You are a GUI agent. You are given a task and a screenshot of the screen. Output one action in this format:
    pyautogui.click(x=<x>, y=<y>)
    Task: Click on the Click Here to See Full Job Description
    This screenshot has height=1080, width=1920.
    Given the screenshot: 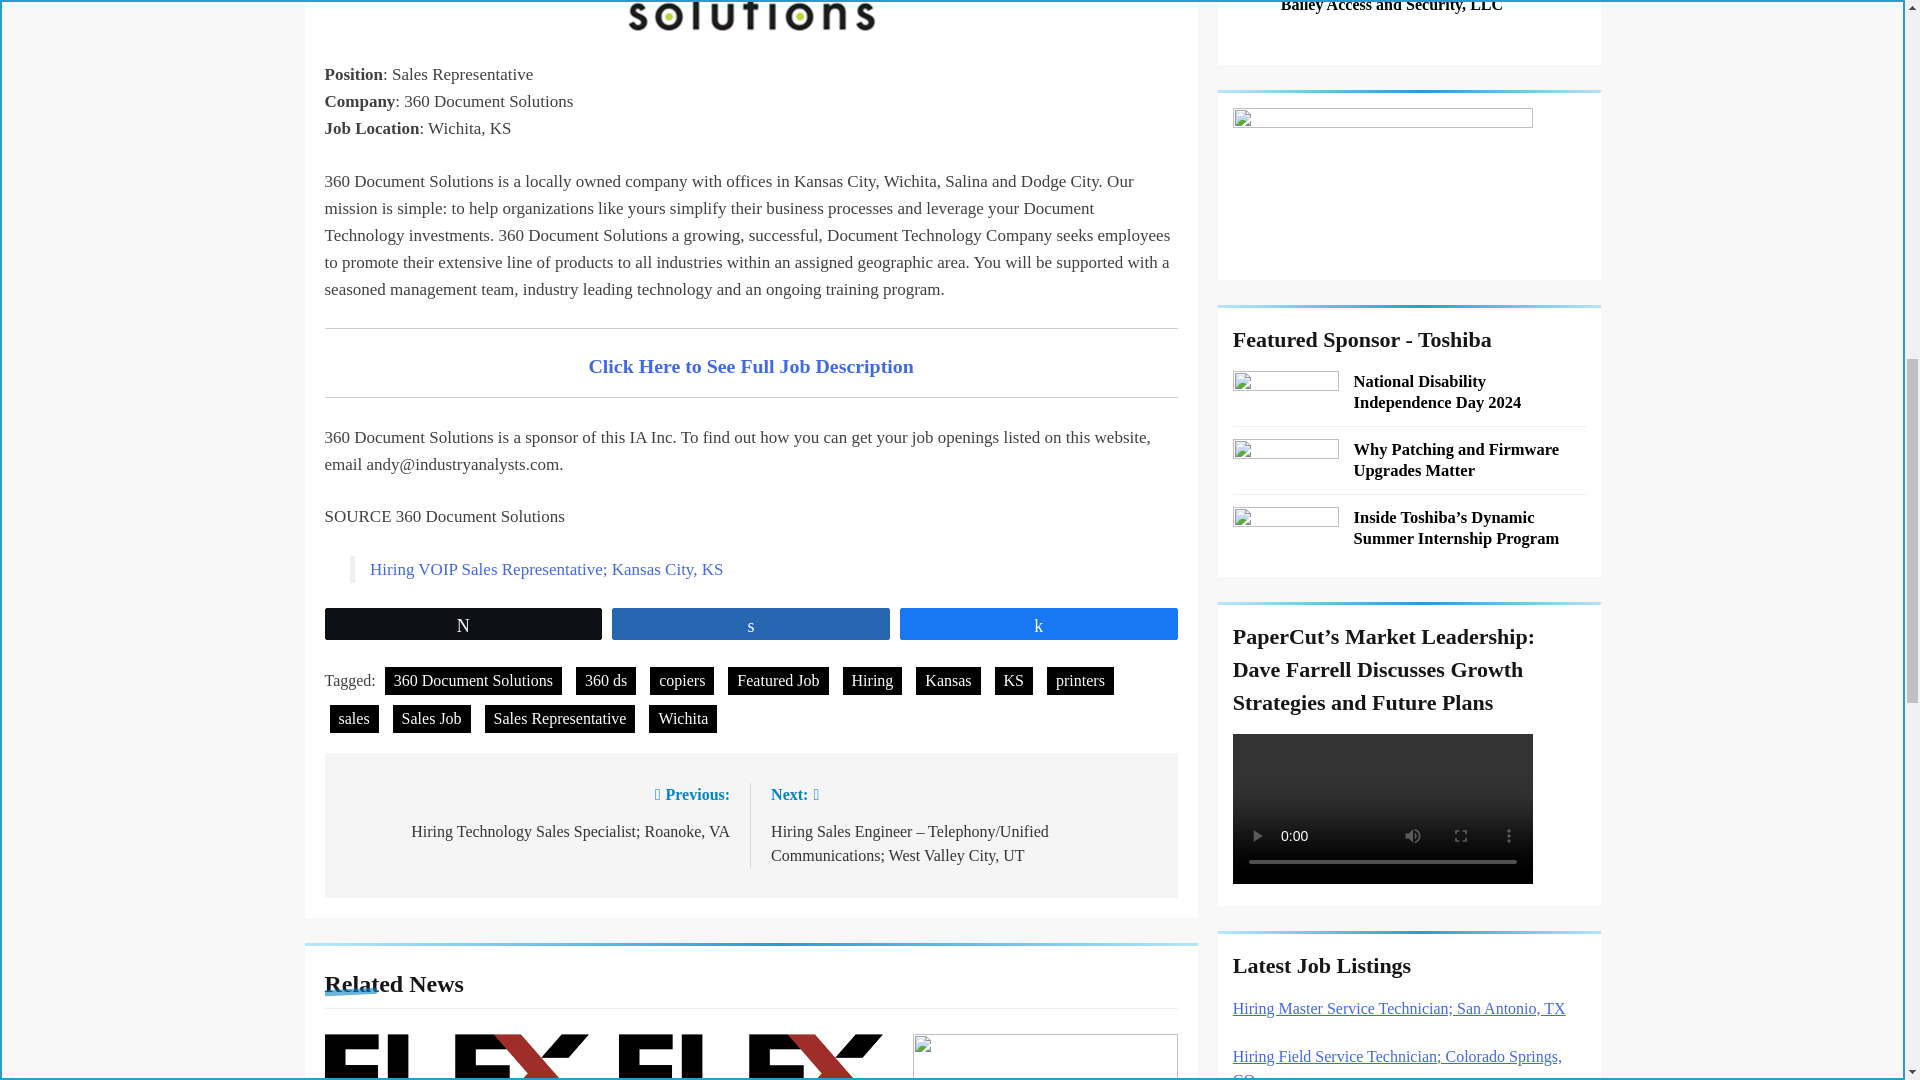 What is the action you would take?
    pyautogui.click(x=750, y=364)
    